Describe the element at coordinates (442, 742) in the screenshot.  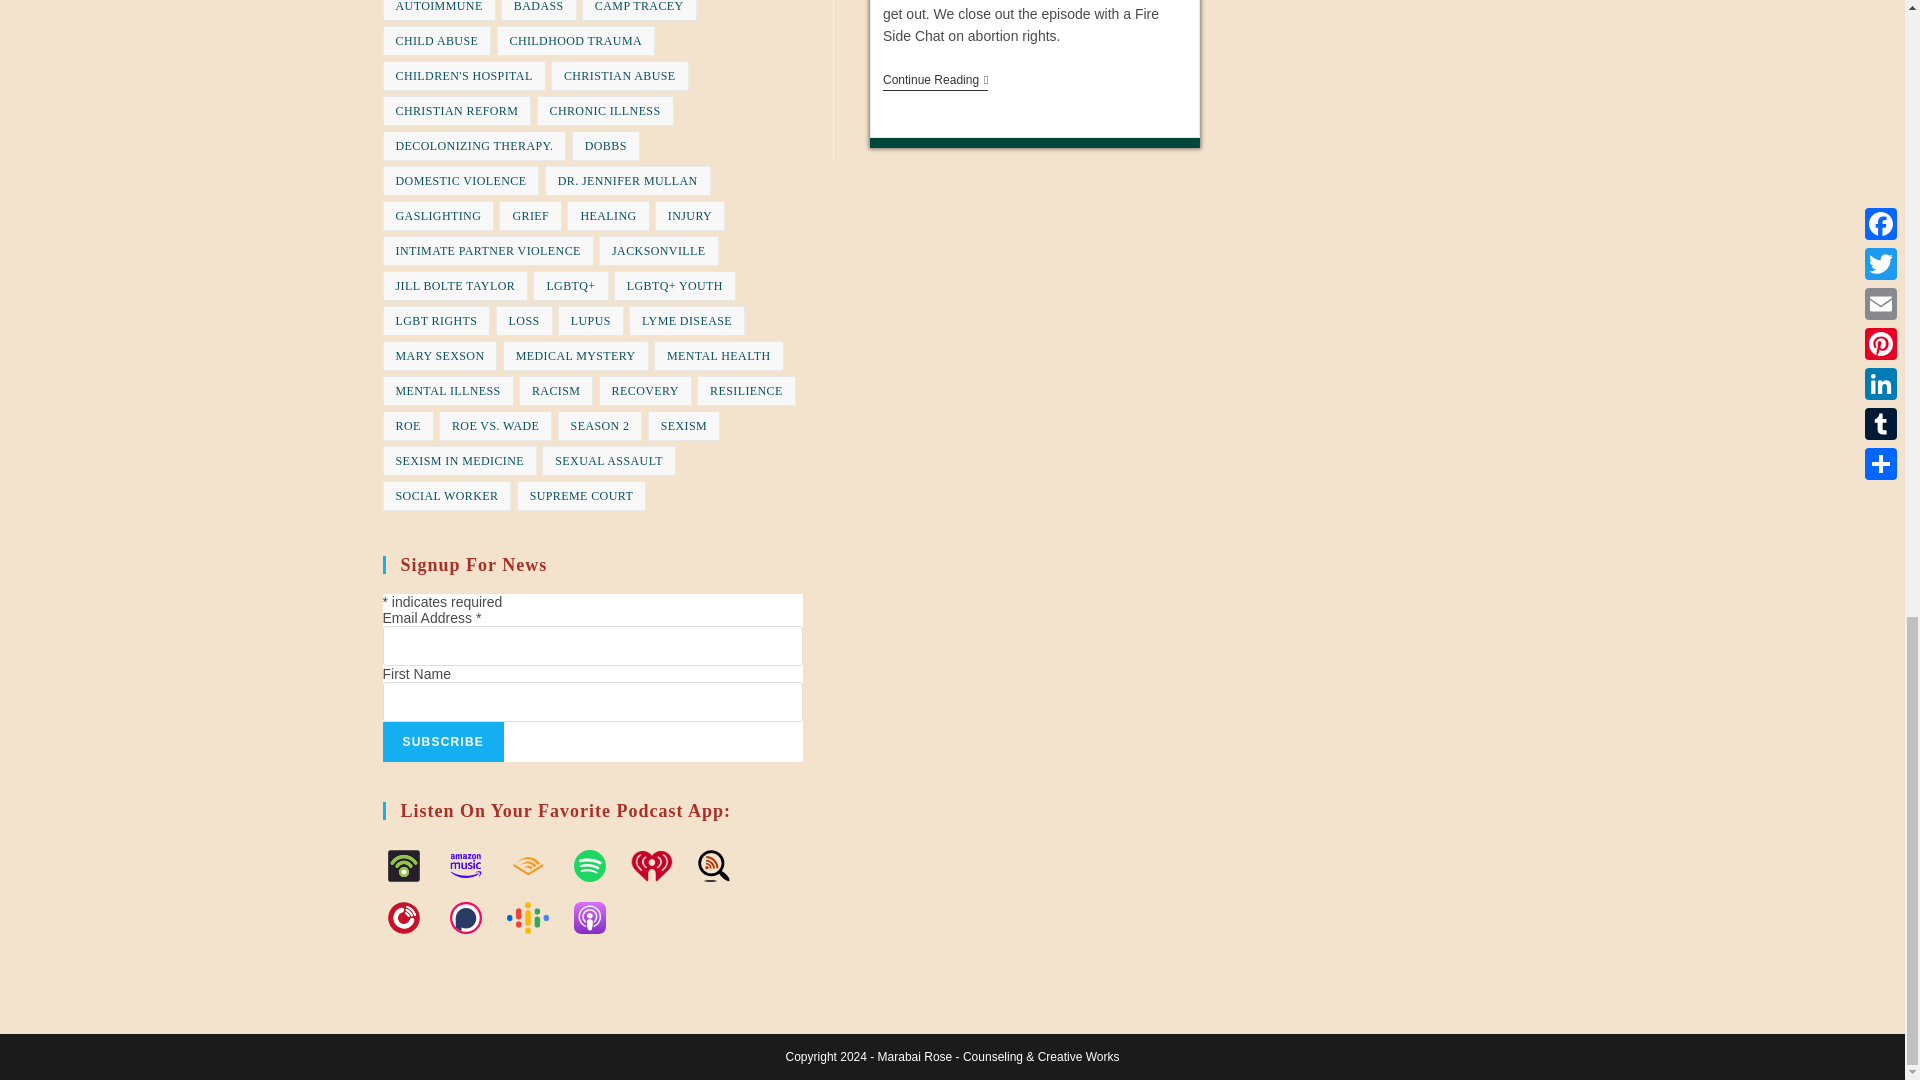
I see `Subscribe` at that location.